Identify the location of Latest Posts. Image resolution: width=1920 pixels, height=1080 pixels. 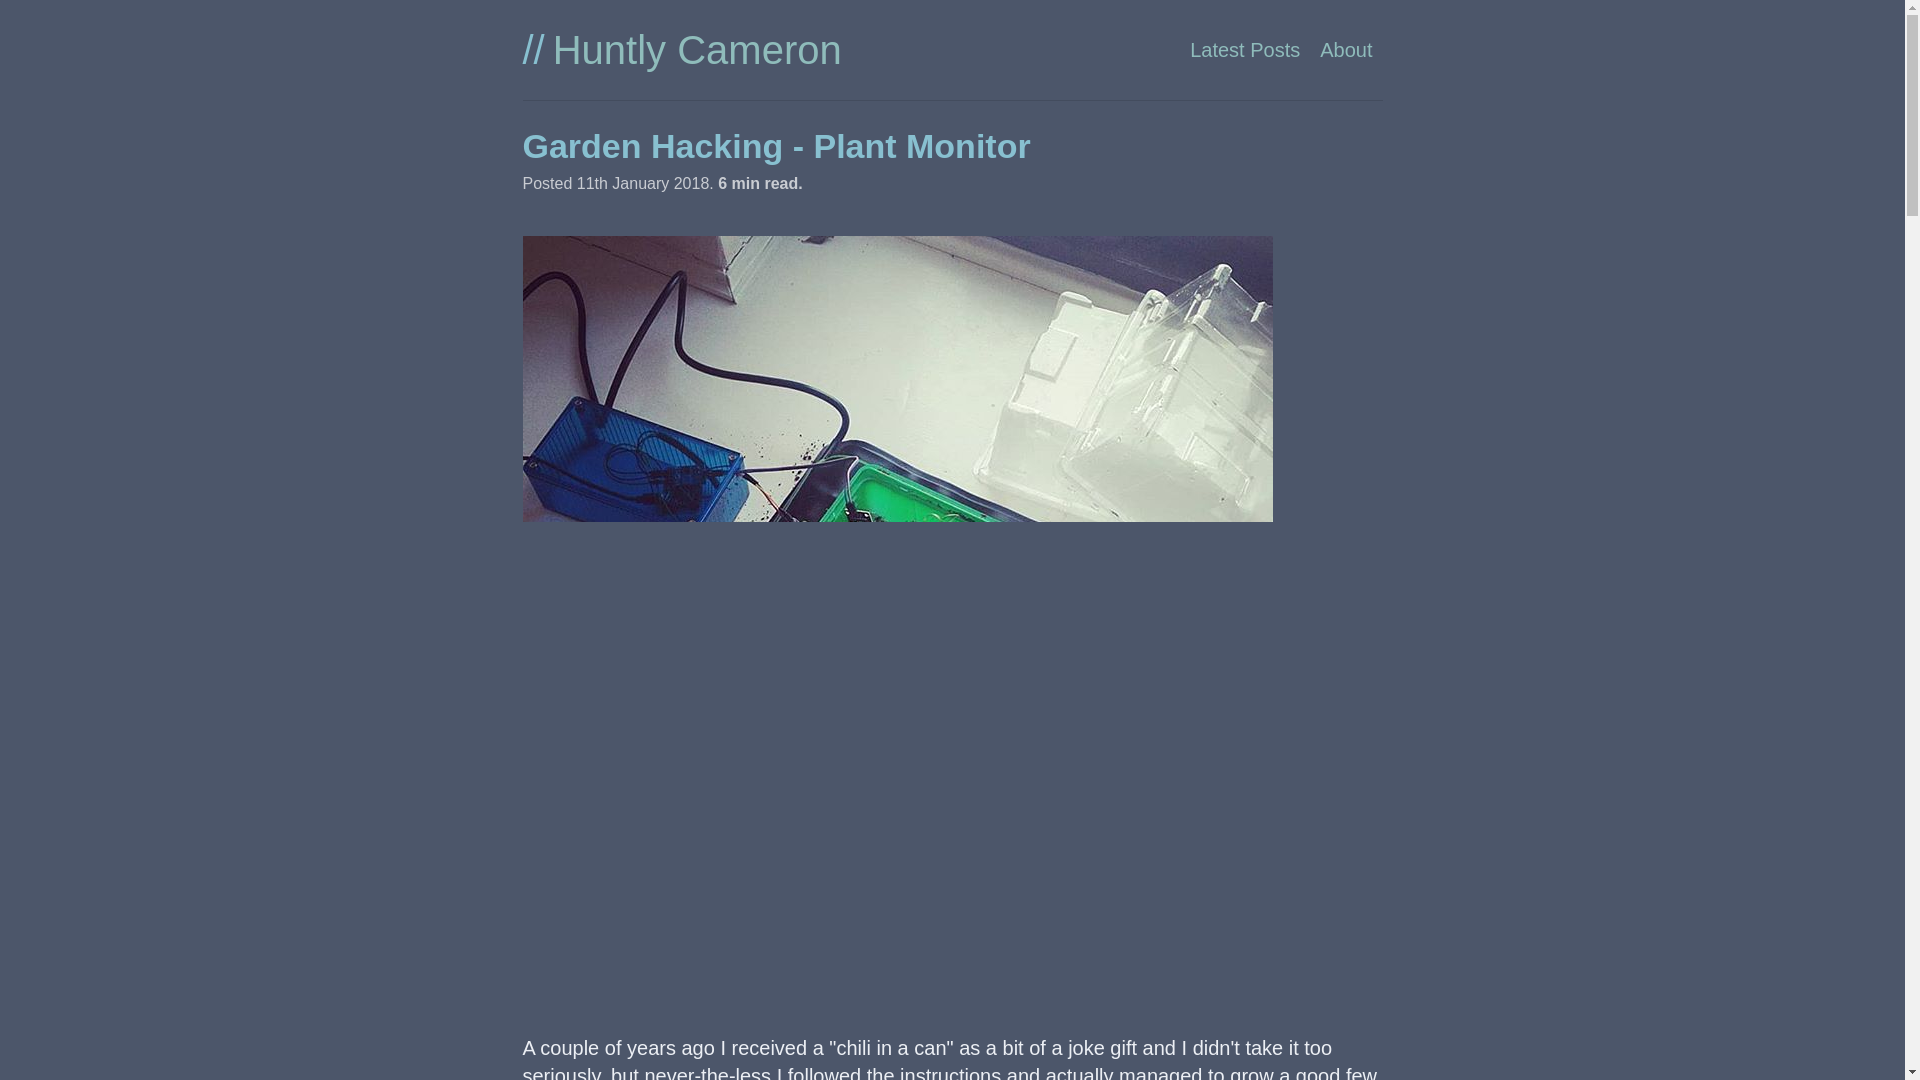
(1244, 49).